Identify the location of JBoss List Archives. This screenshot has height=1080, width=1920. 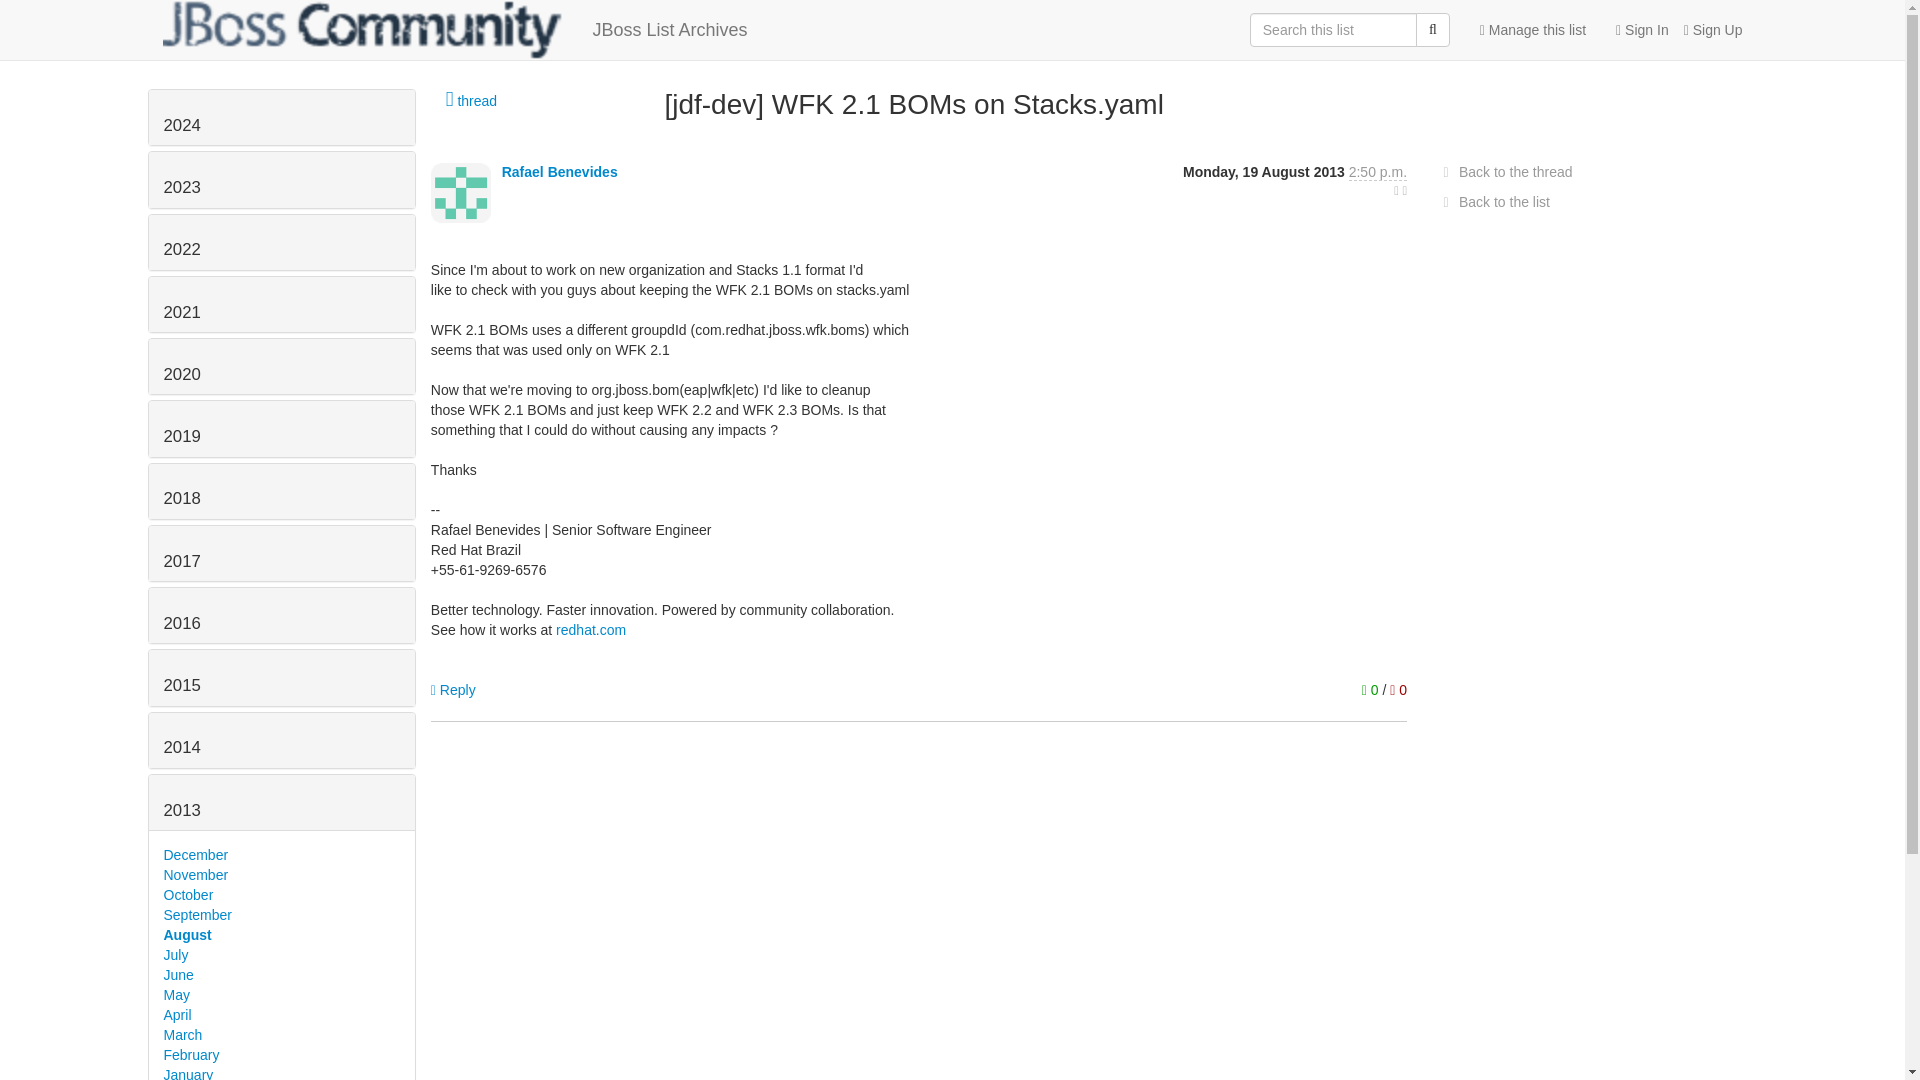
(454, 30).